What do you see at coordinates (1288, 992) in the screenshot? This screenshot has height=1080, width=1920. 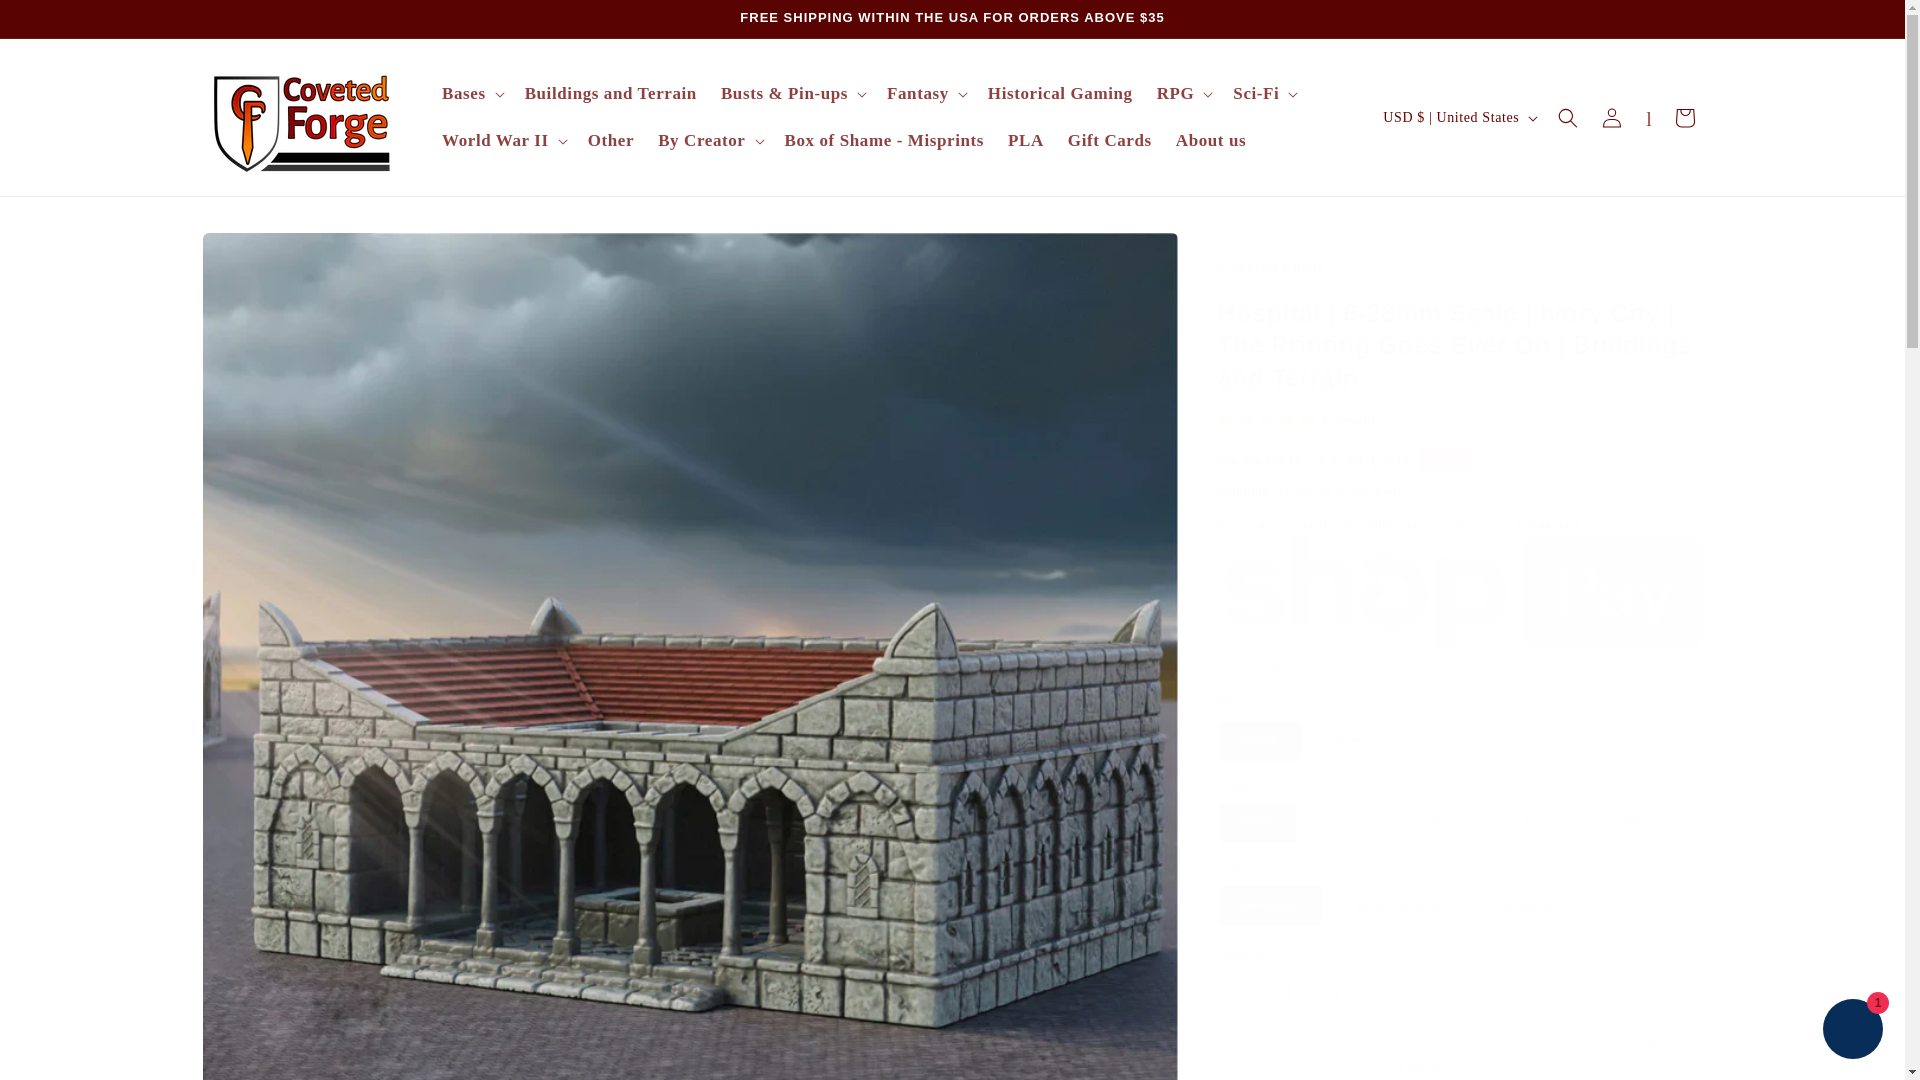 I see `1` at bounding box center [1288, 992].